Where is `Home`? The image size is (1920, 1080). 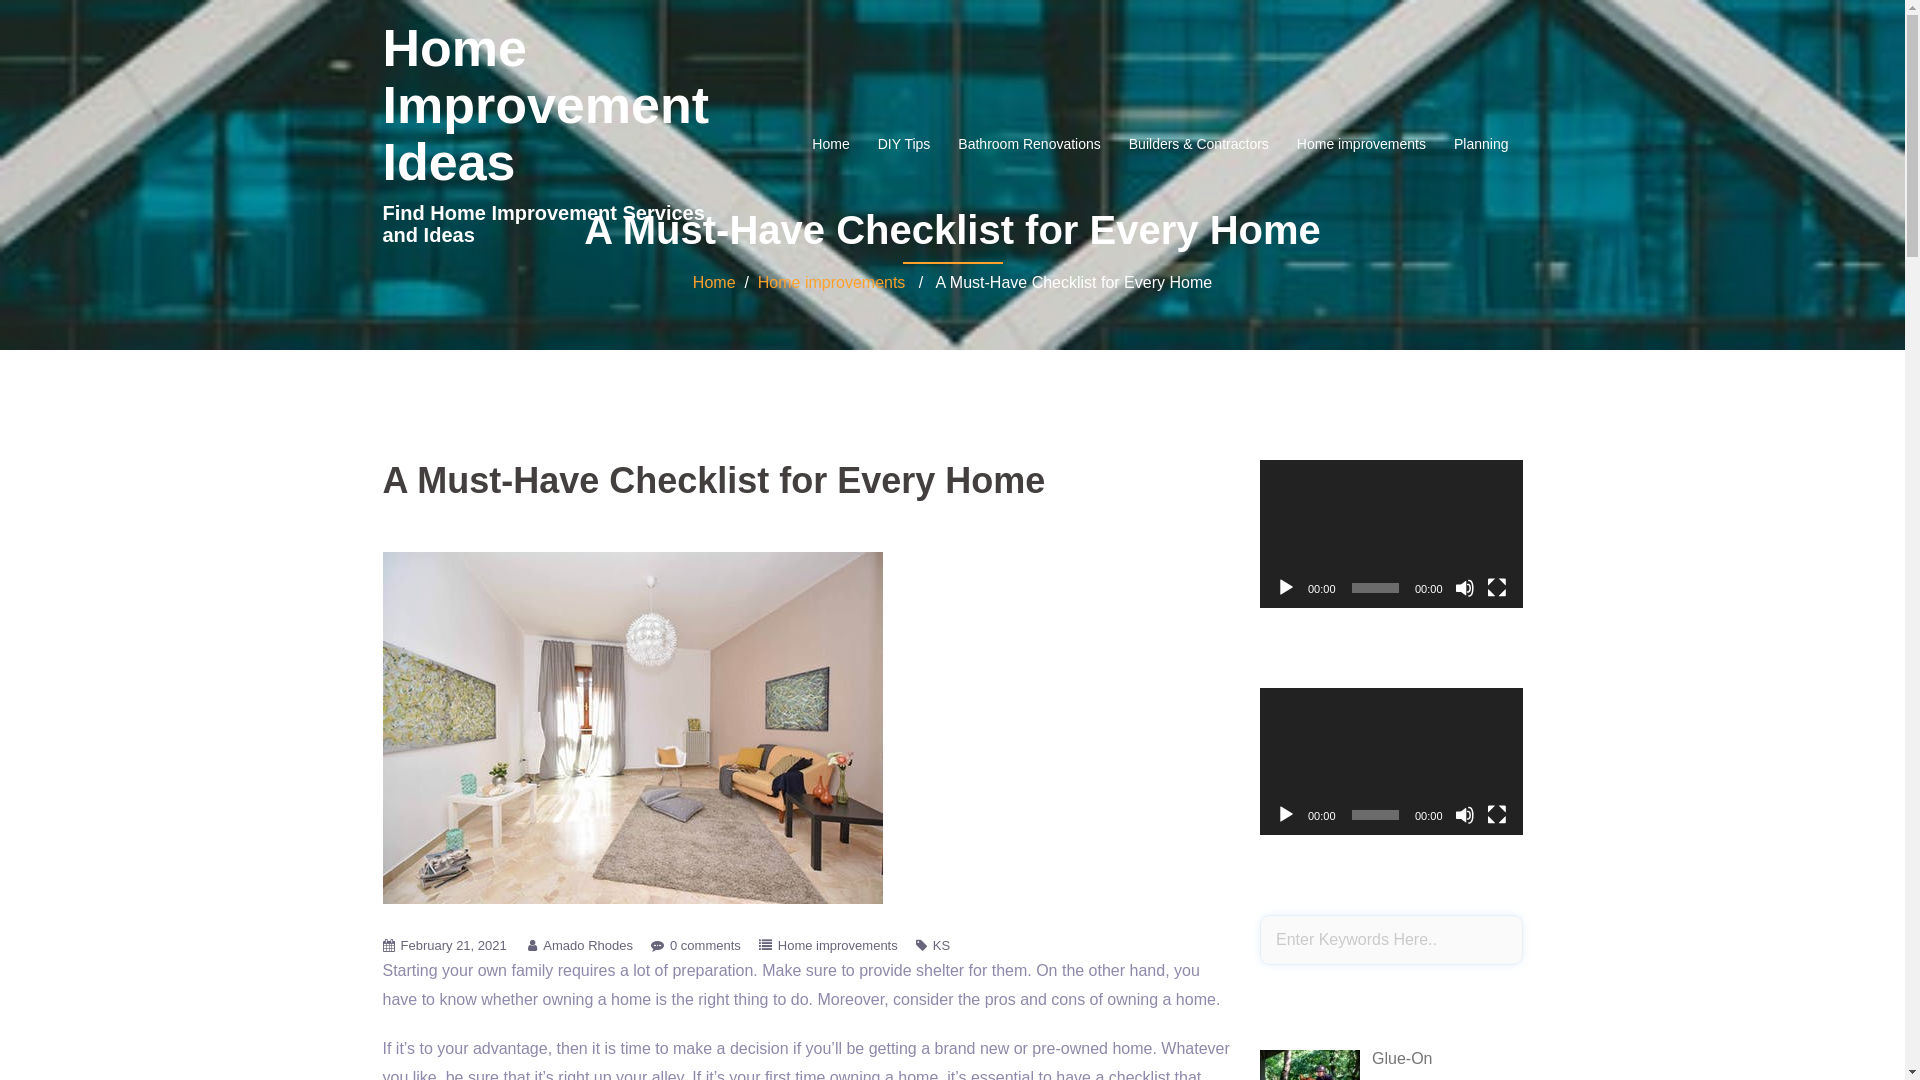 Home is located at coordinates (830, 144).